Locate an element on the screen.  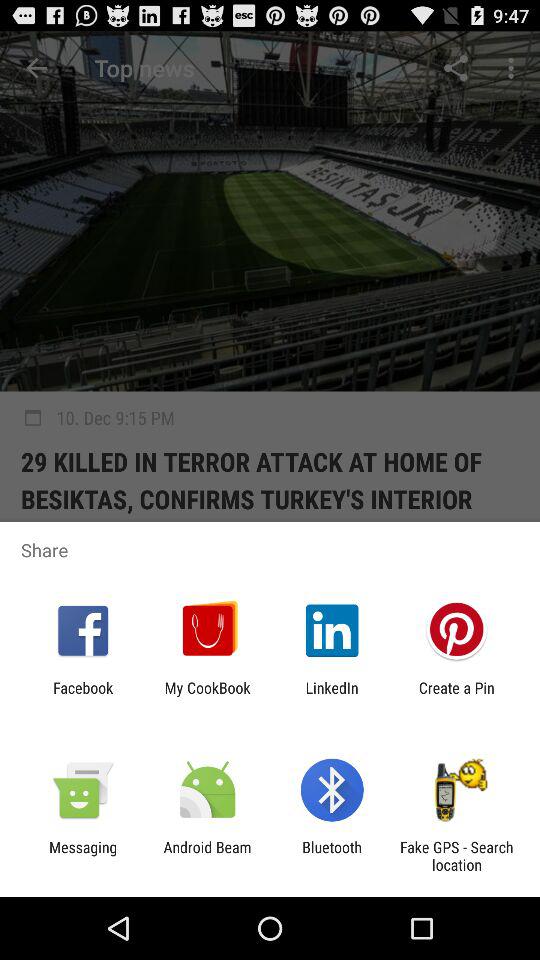
select app to the left of create a pin is located at coordinates (332, 696).